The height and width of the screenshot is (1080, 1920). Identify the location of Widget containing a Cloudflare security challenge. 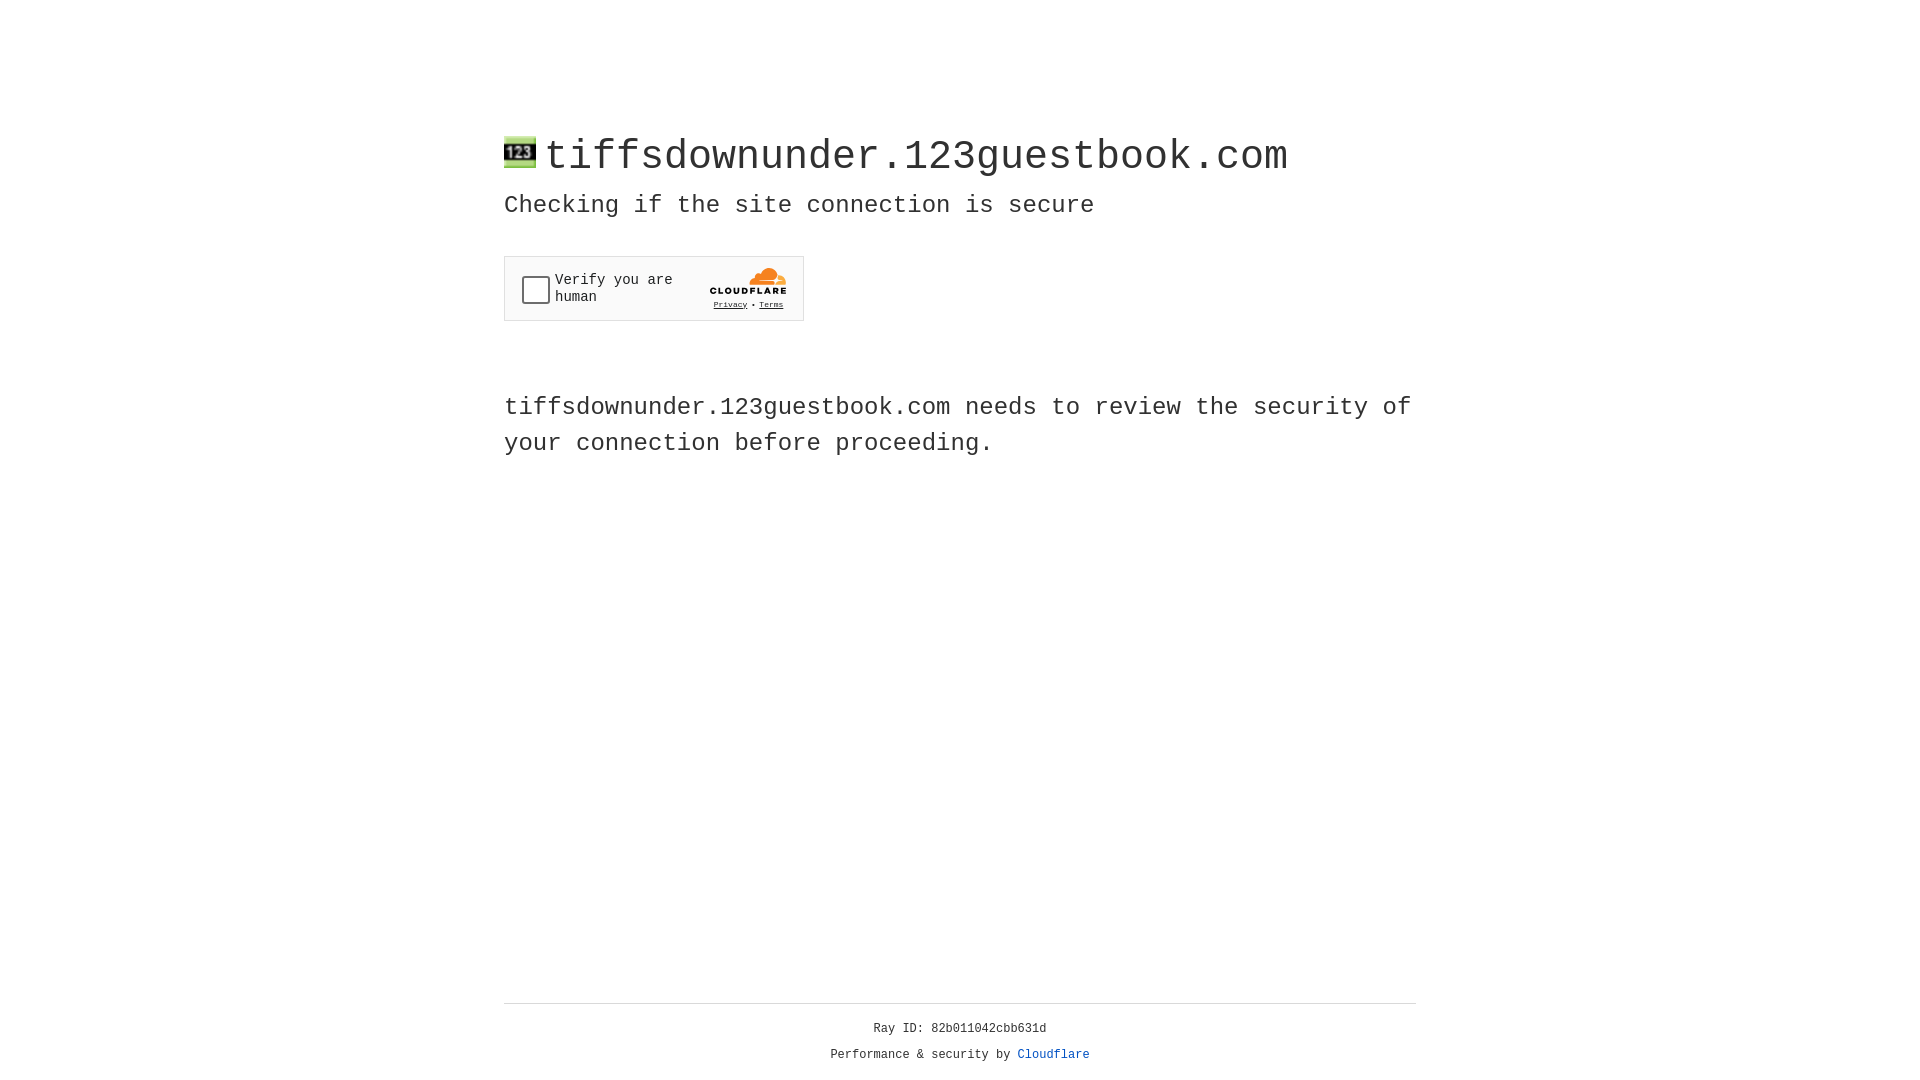
(654, 288).